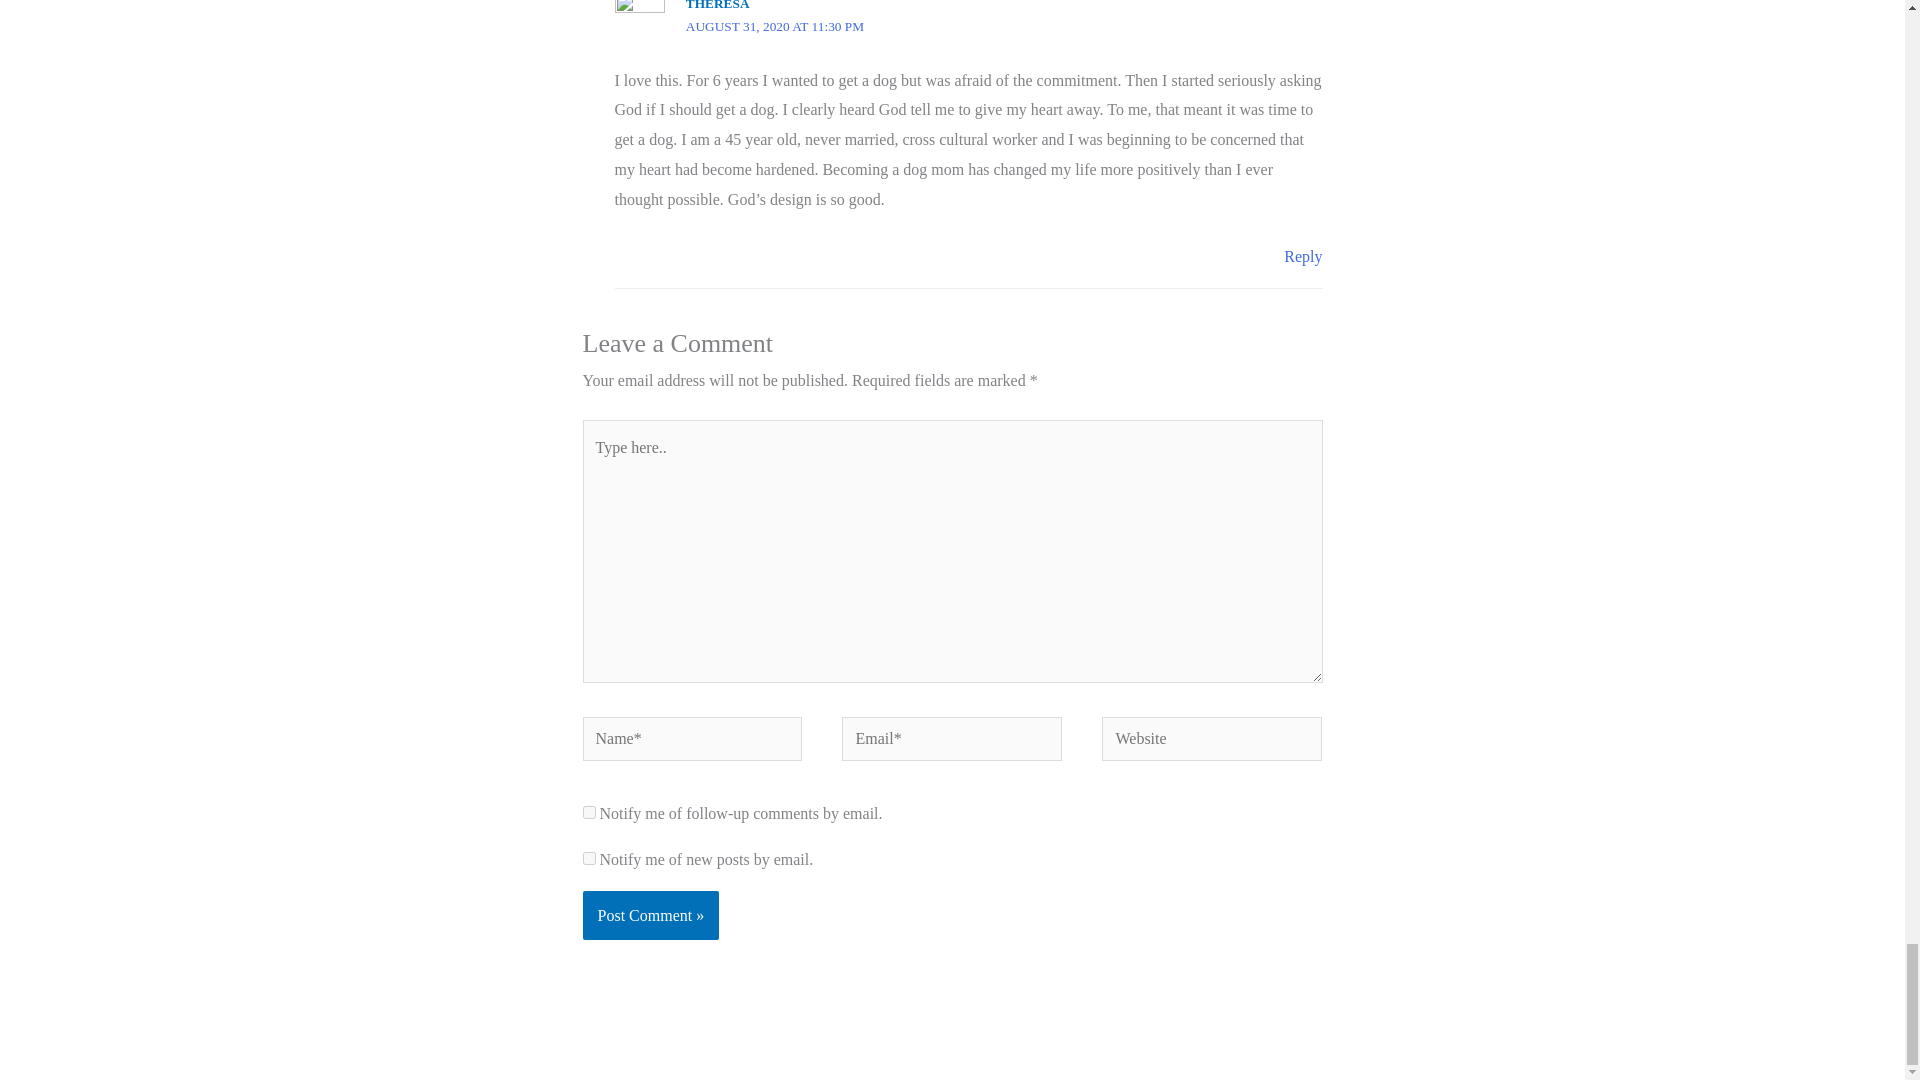 This screenshot has height=1080, width=1920. I want to click on subscribe, so click(588, 812).